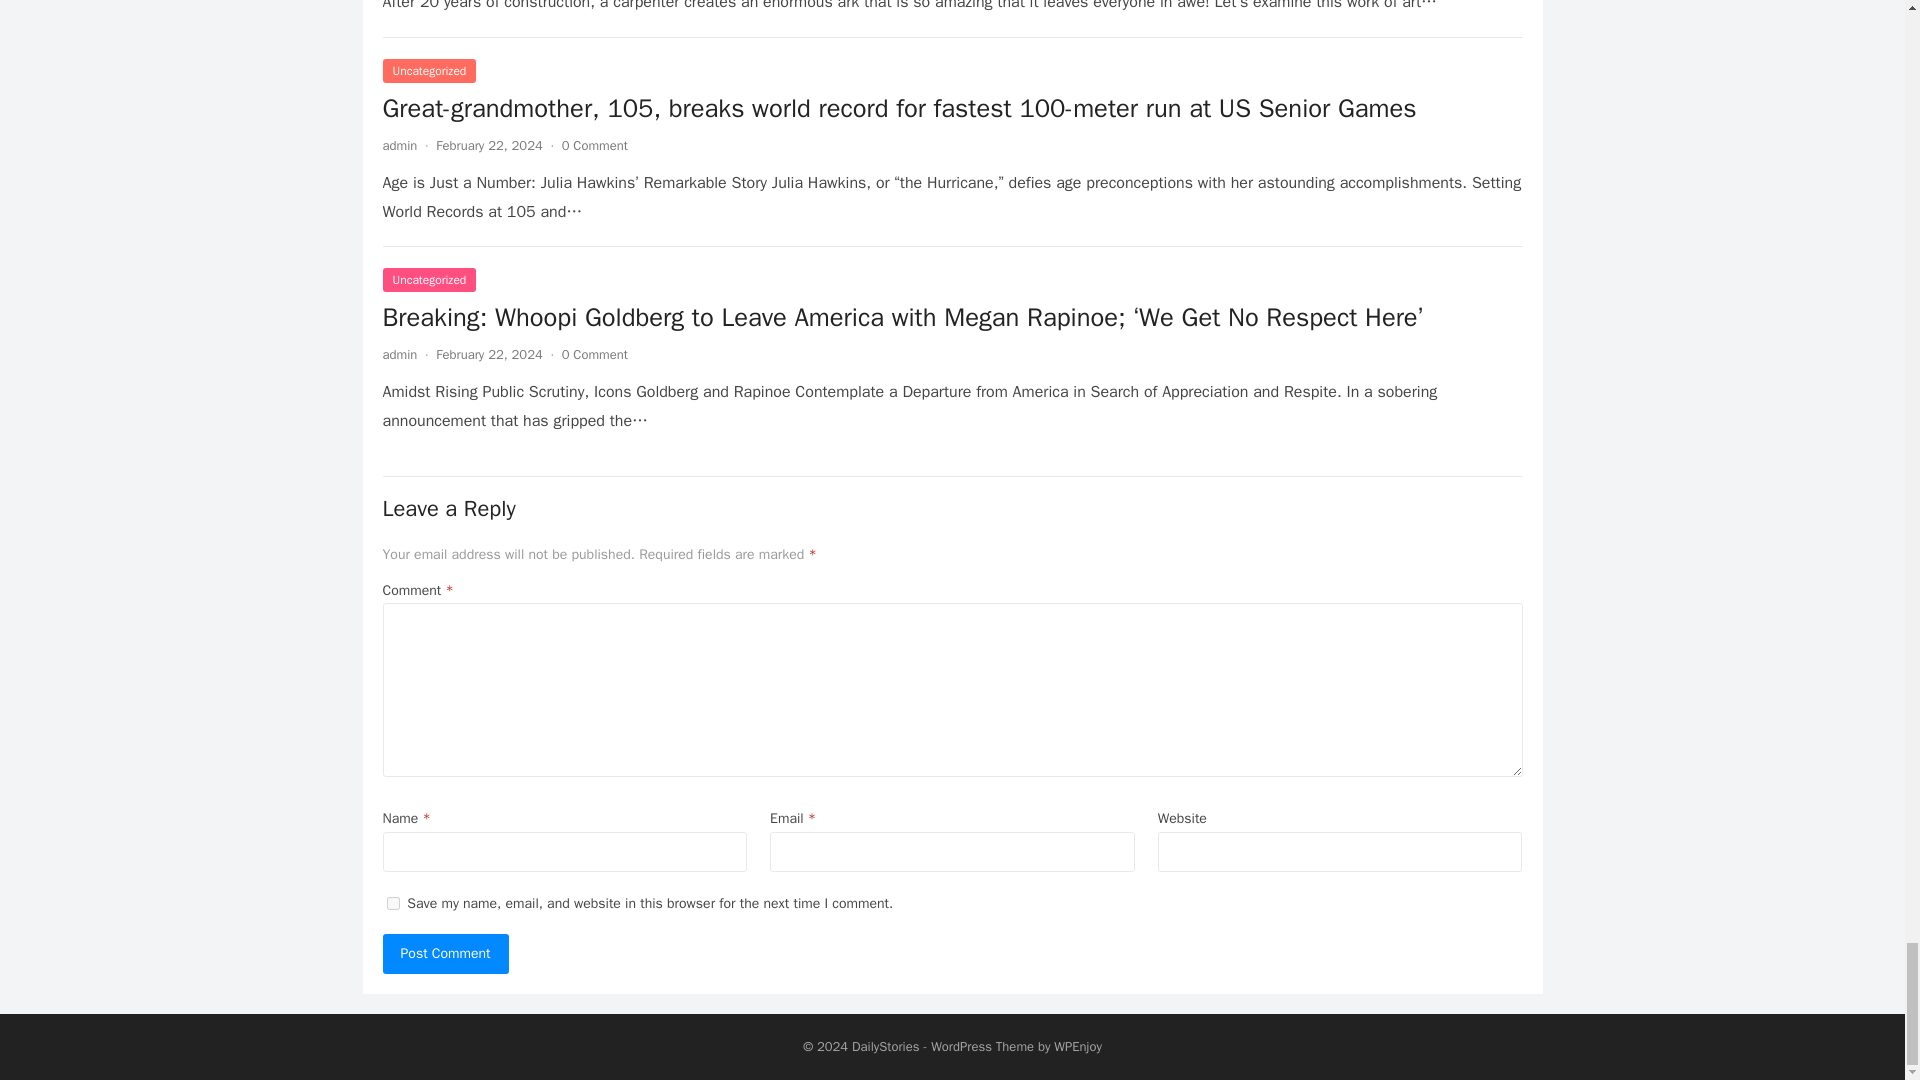 This screenshot has width=1920, height=1080. I want to click on DailyStories, so click(886, 1046).